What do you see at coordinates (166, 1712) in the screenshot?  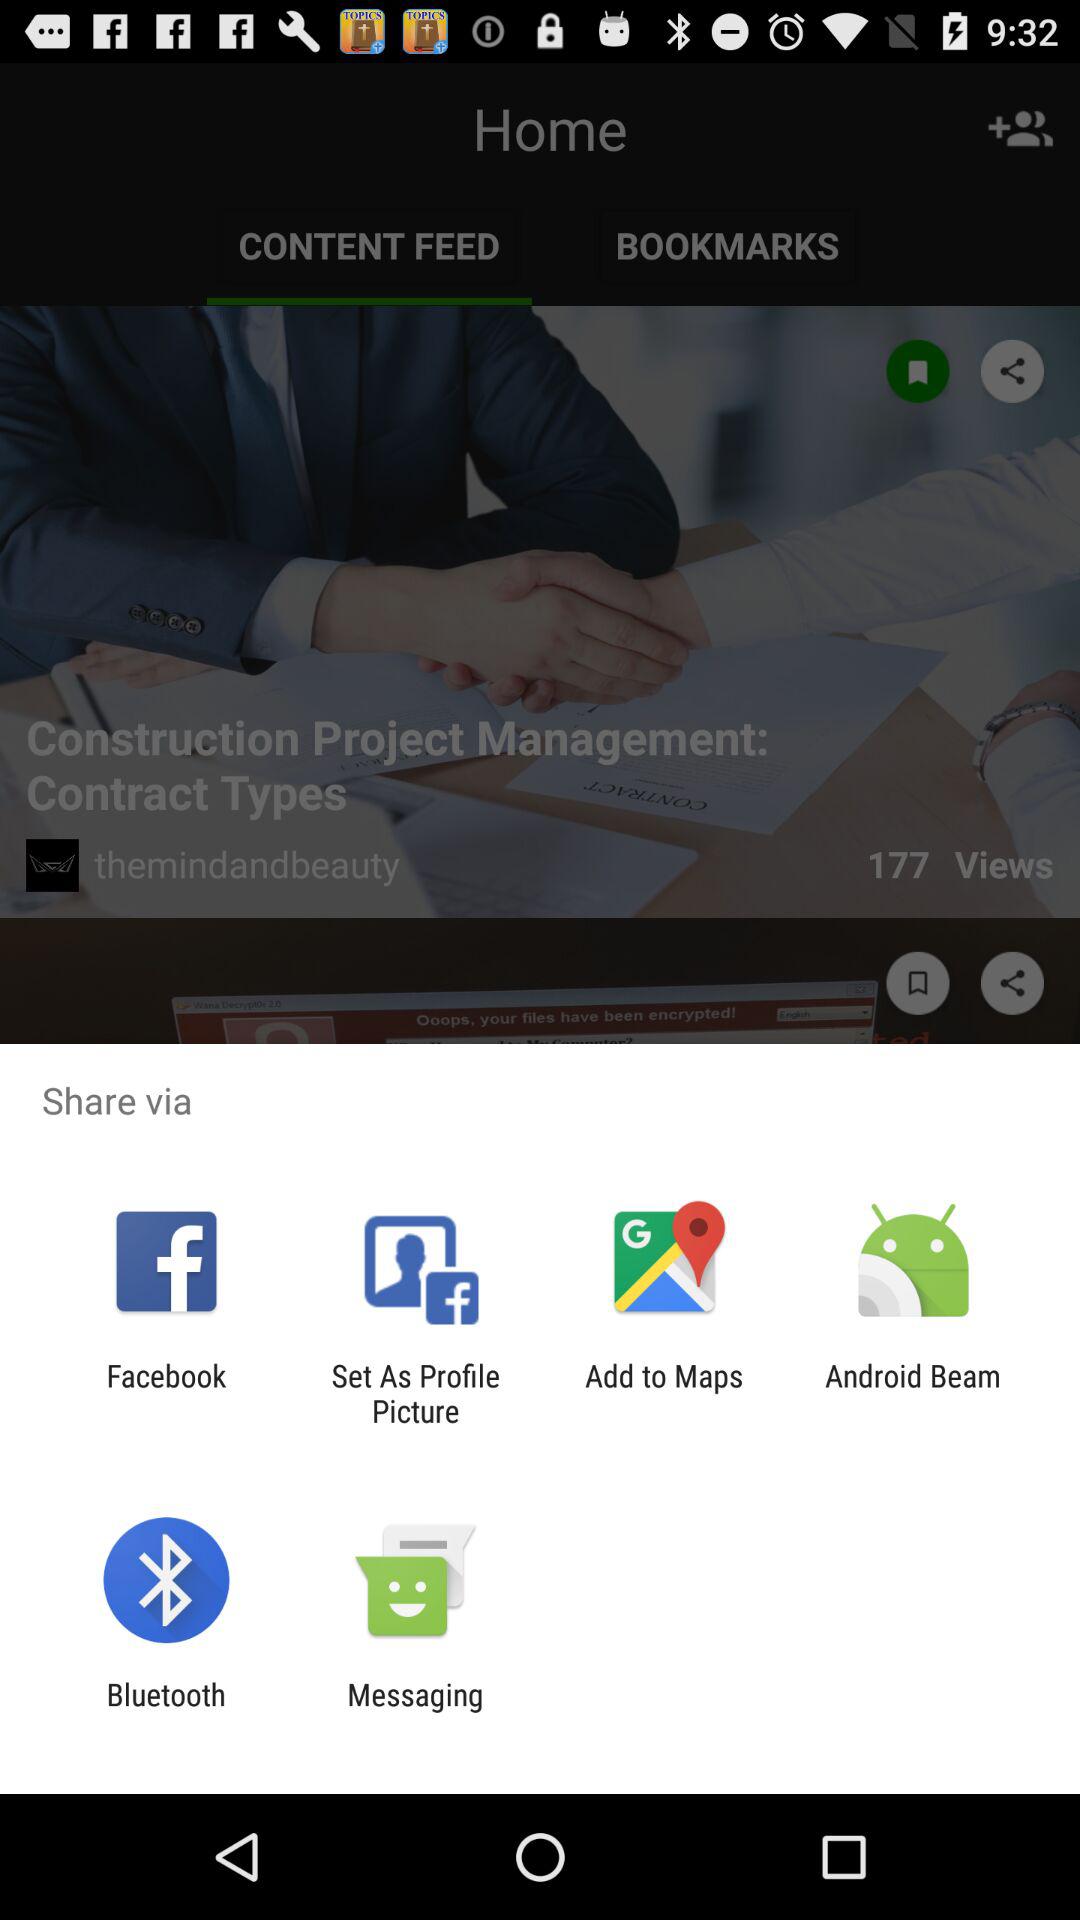 I see `launch the app to the left of messaging item` at bounding box center [166, 1712].